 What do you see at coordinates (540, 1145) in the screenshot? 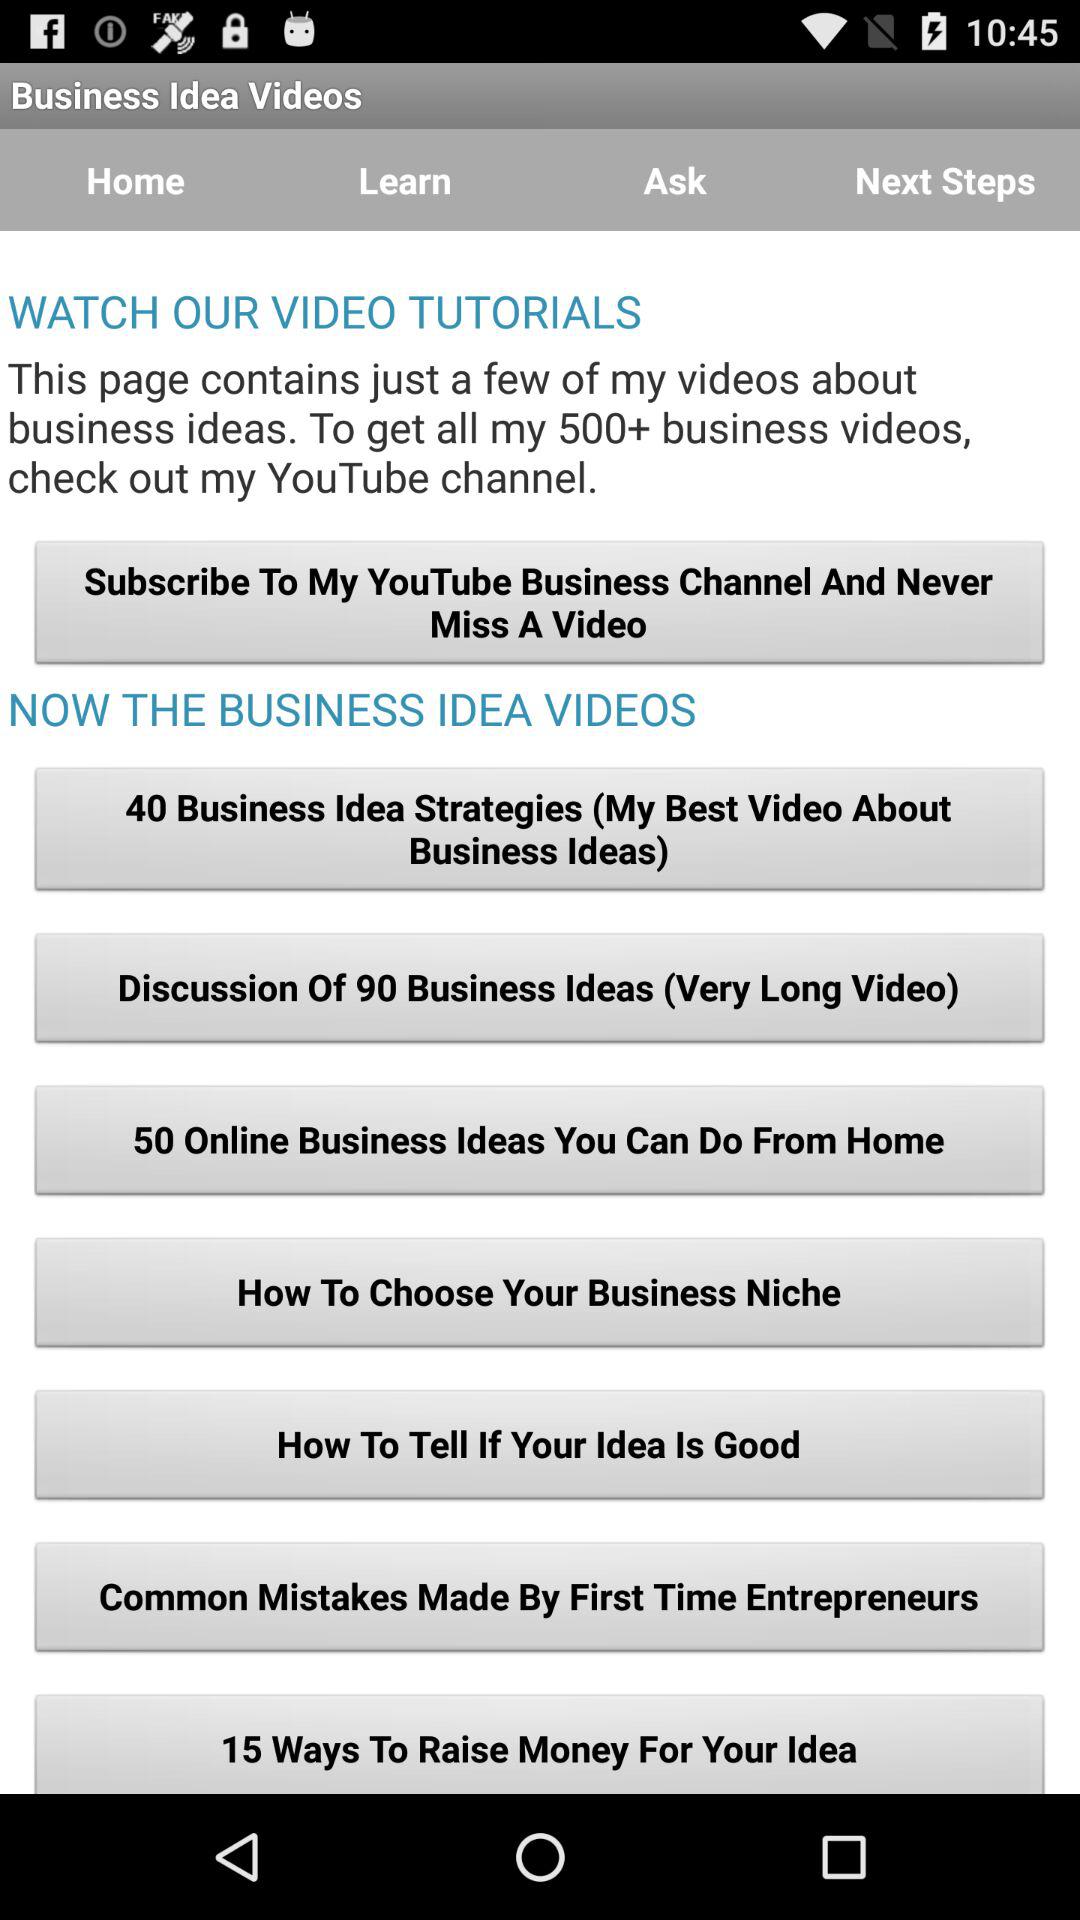
I see `flip to the 50 online business item` at bounding box center [540, 1145].